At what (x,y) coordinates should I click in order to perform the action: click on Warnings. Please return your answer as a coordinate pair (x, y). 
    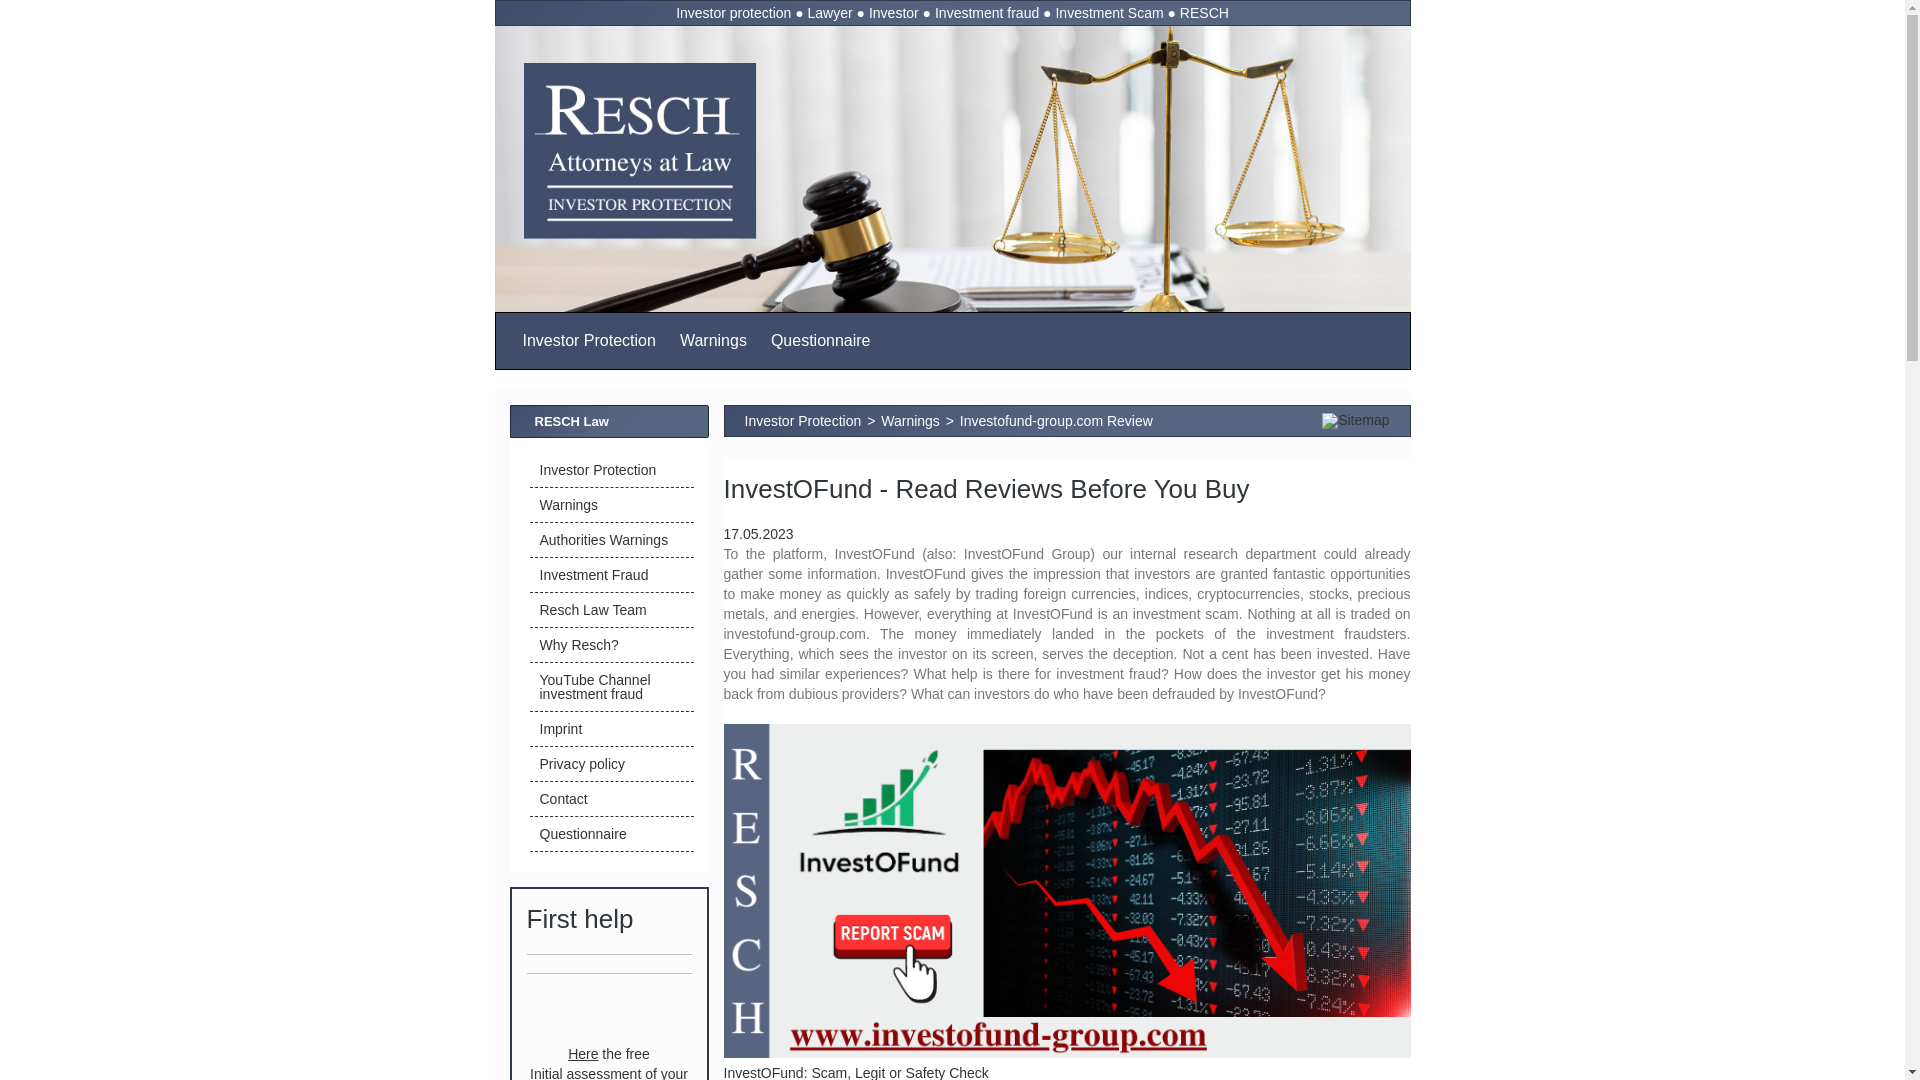
    Looking at the image, I should click on (611, 505).